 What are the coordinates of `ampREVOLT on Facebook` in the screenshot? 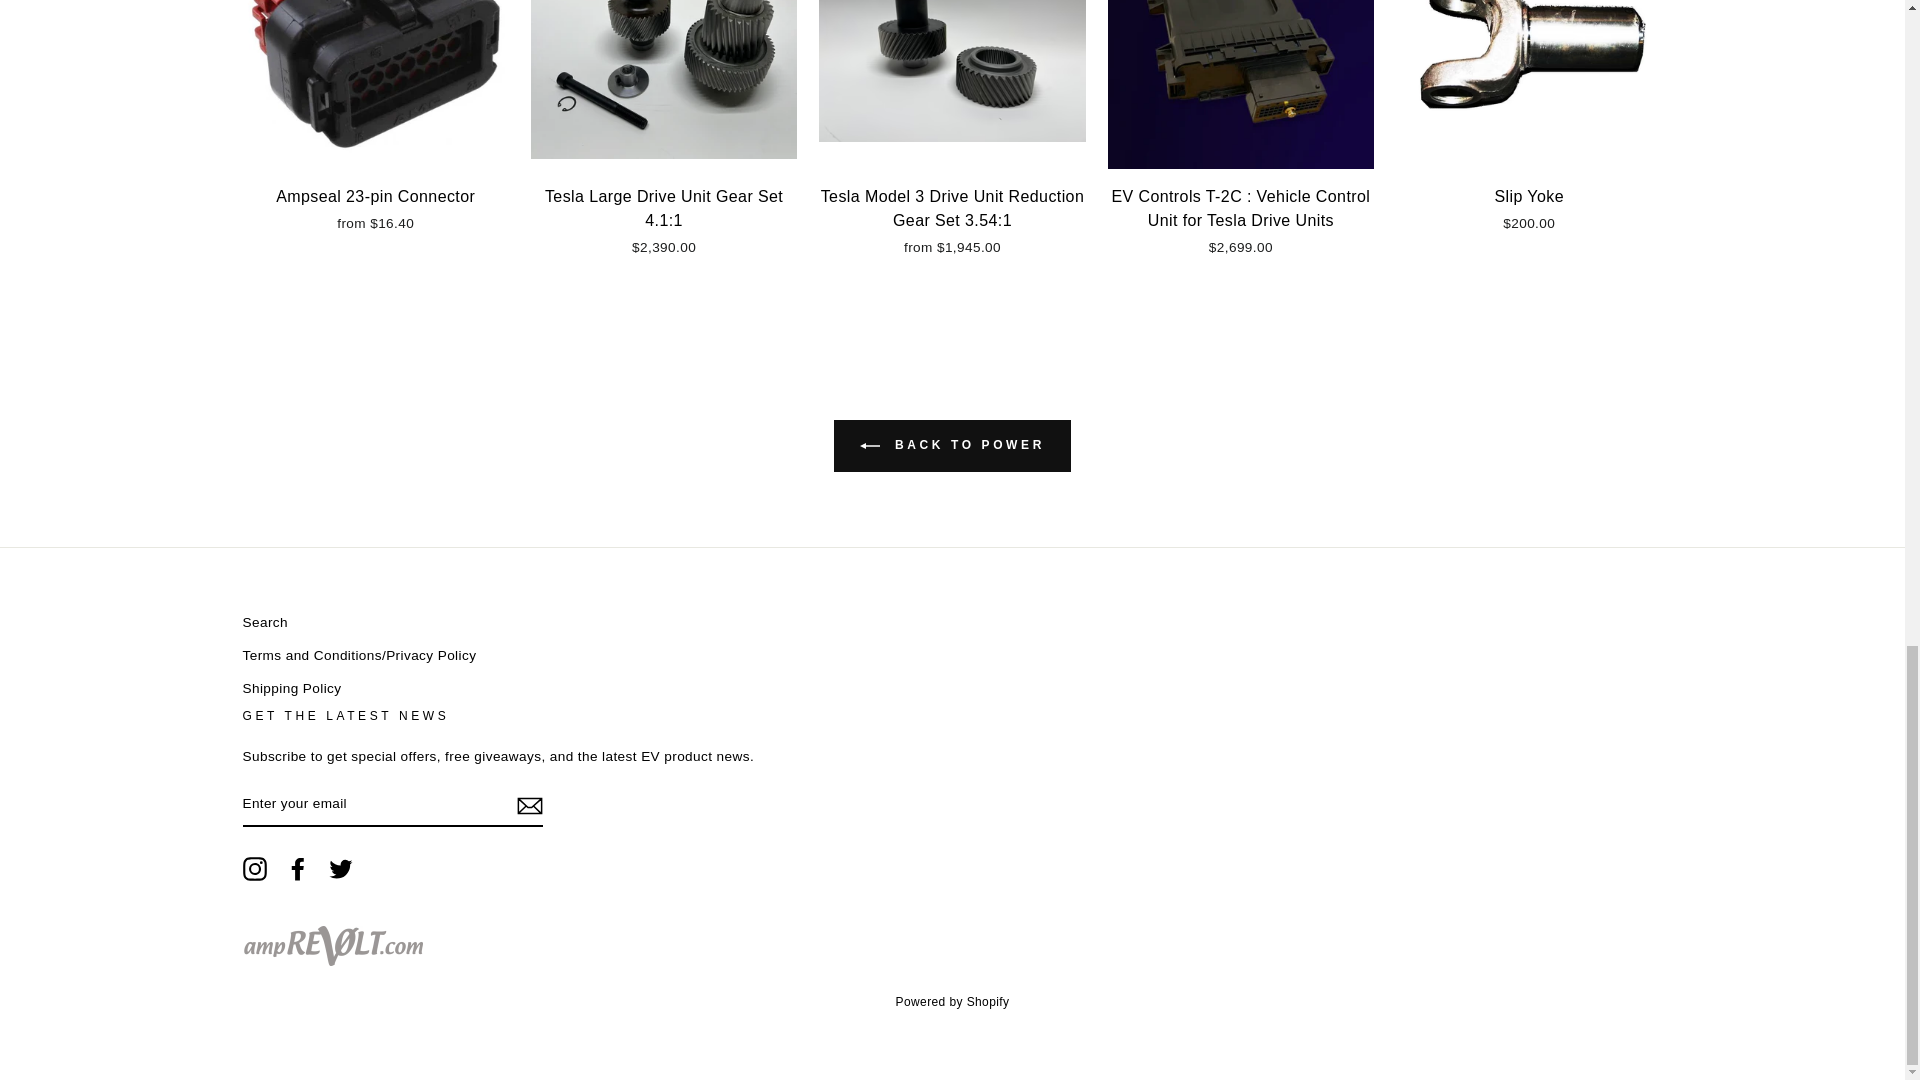 It's located at (298, 869).